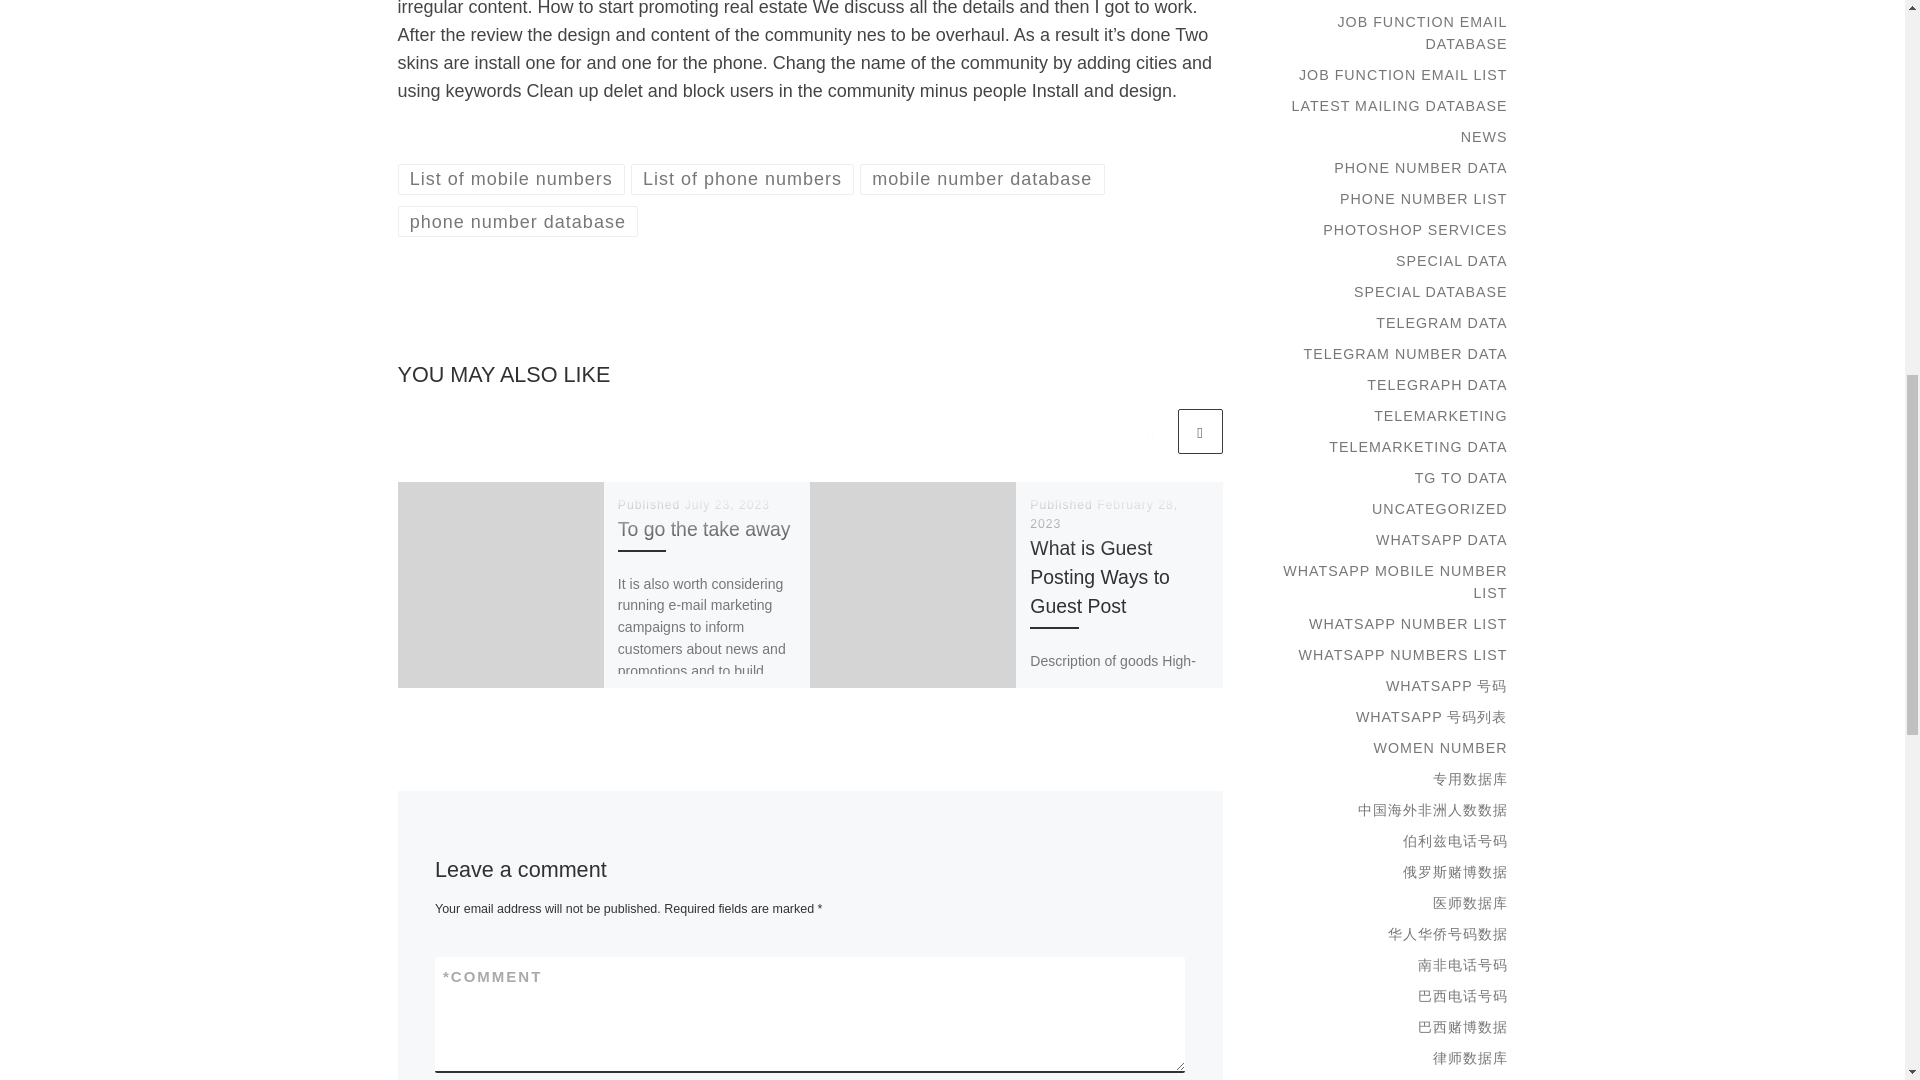 Image resolution: width=1920 pixels, height=1080 pixels. Describe the element at coordinates (1150, 431) in the screenshot. I see `Previous related articles` at that location.